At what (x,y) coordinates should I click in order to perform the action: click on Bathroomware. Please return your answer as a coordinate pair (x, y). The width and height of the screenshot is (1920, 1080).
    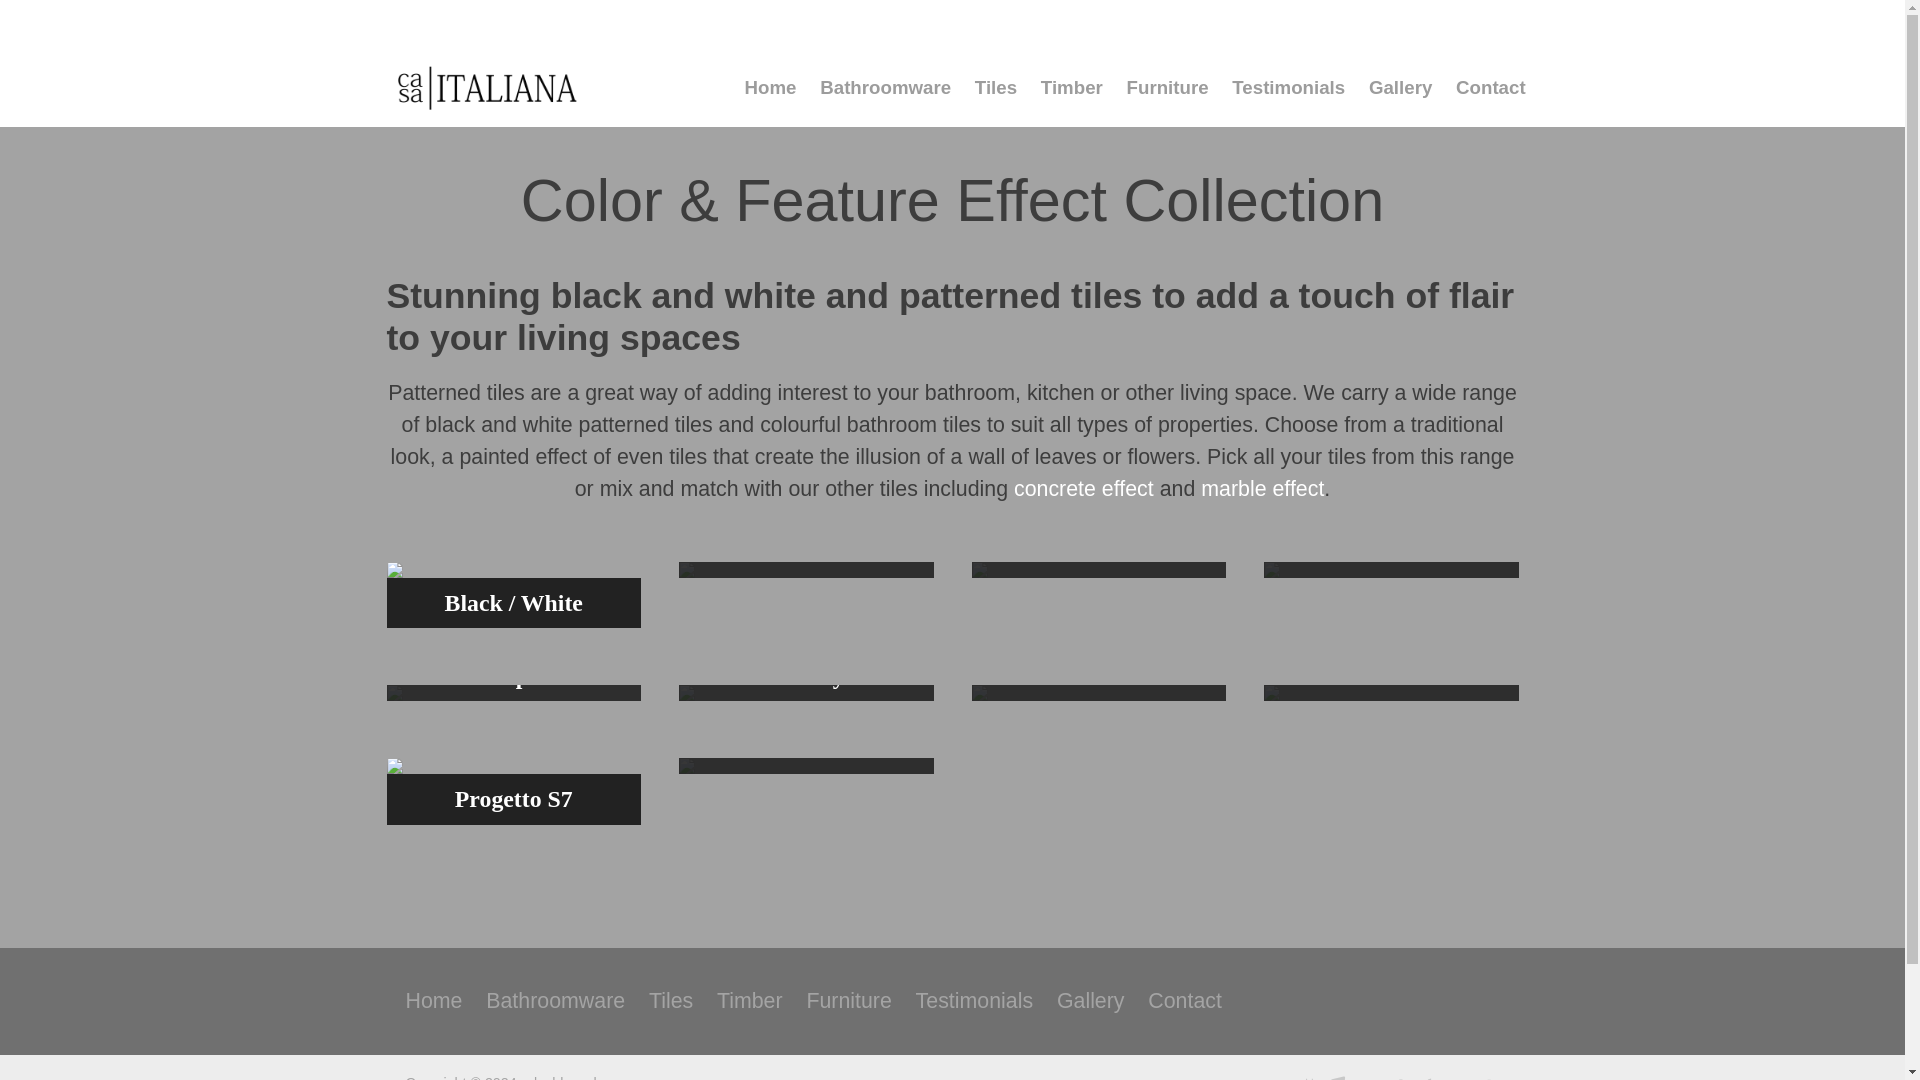
    Looking at the image, I should click on (886, 90).